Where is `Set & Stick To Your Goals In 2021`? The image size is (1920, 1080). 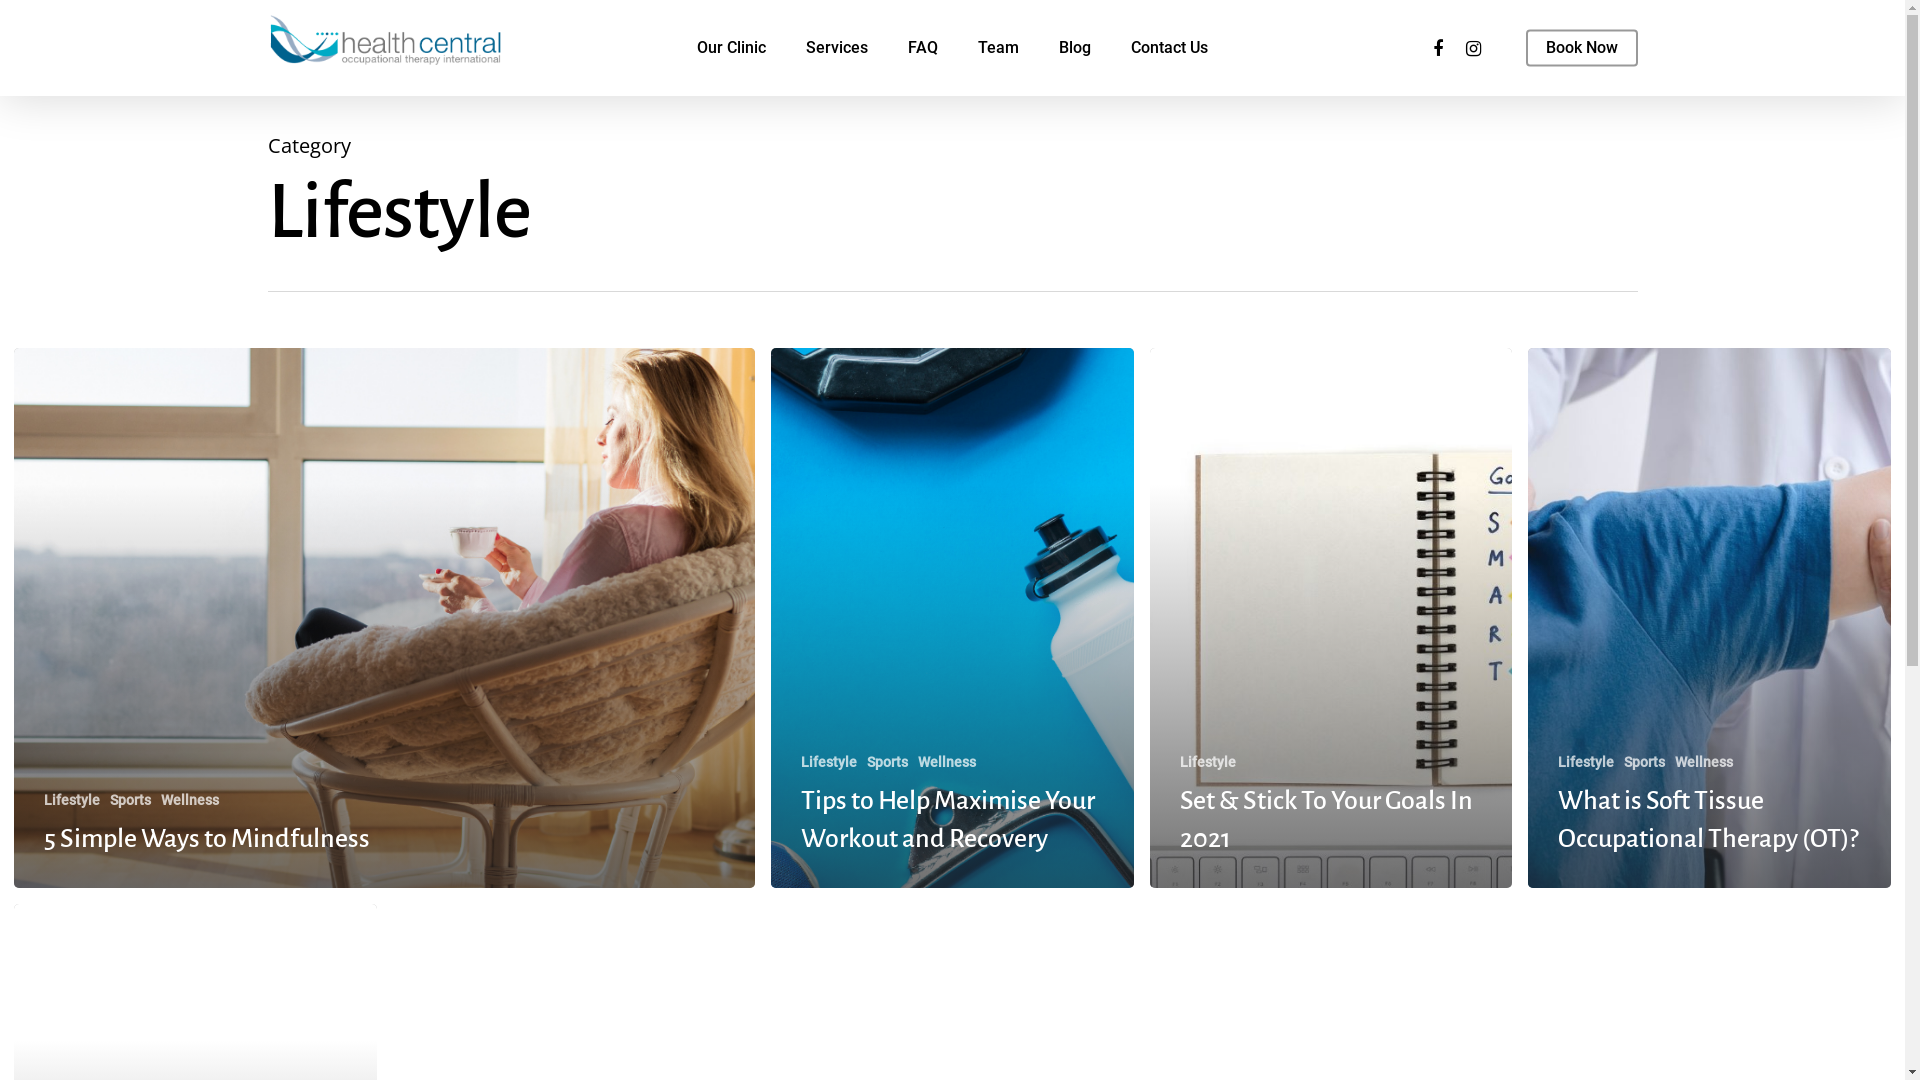 Set & Stick To Your Goals In 2021 is located at coordinates (1326, 820).